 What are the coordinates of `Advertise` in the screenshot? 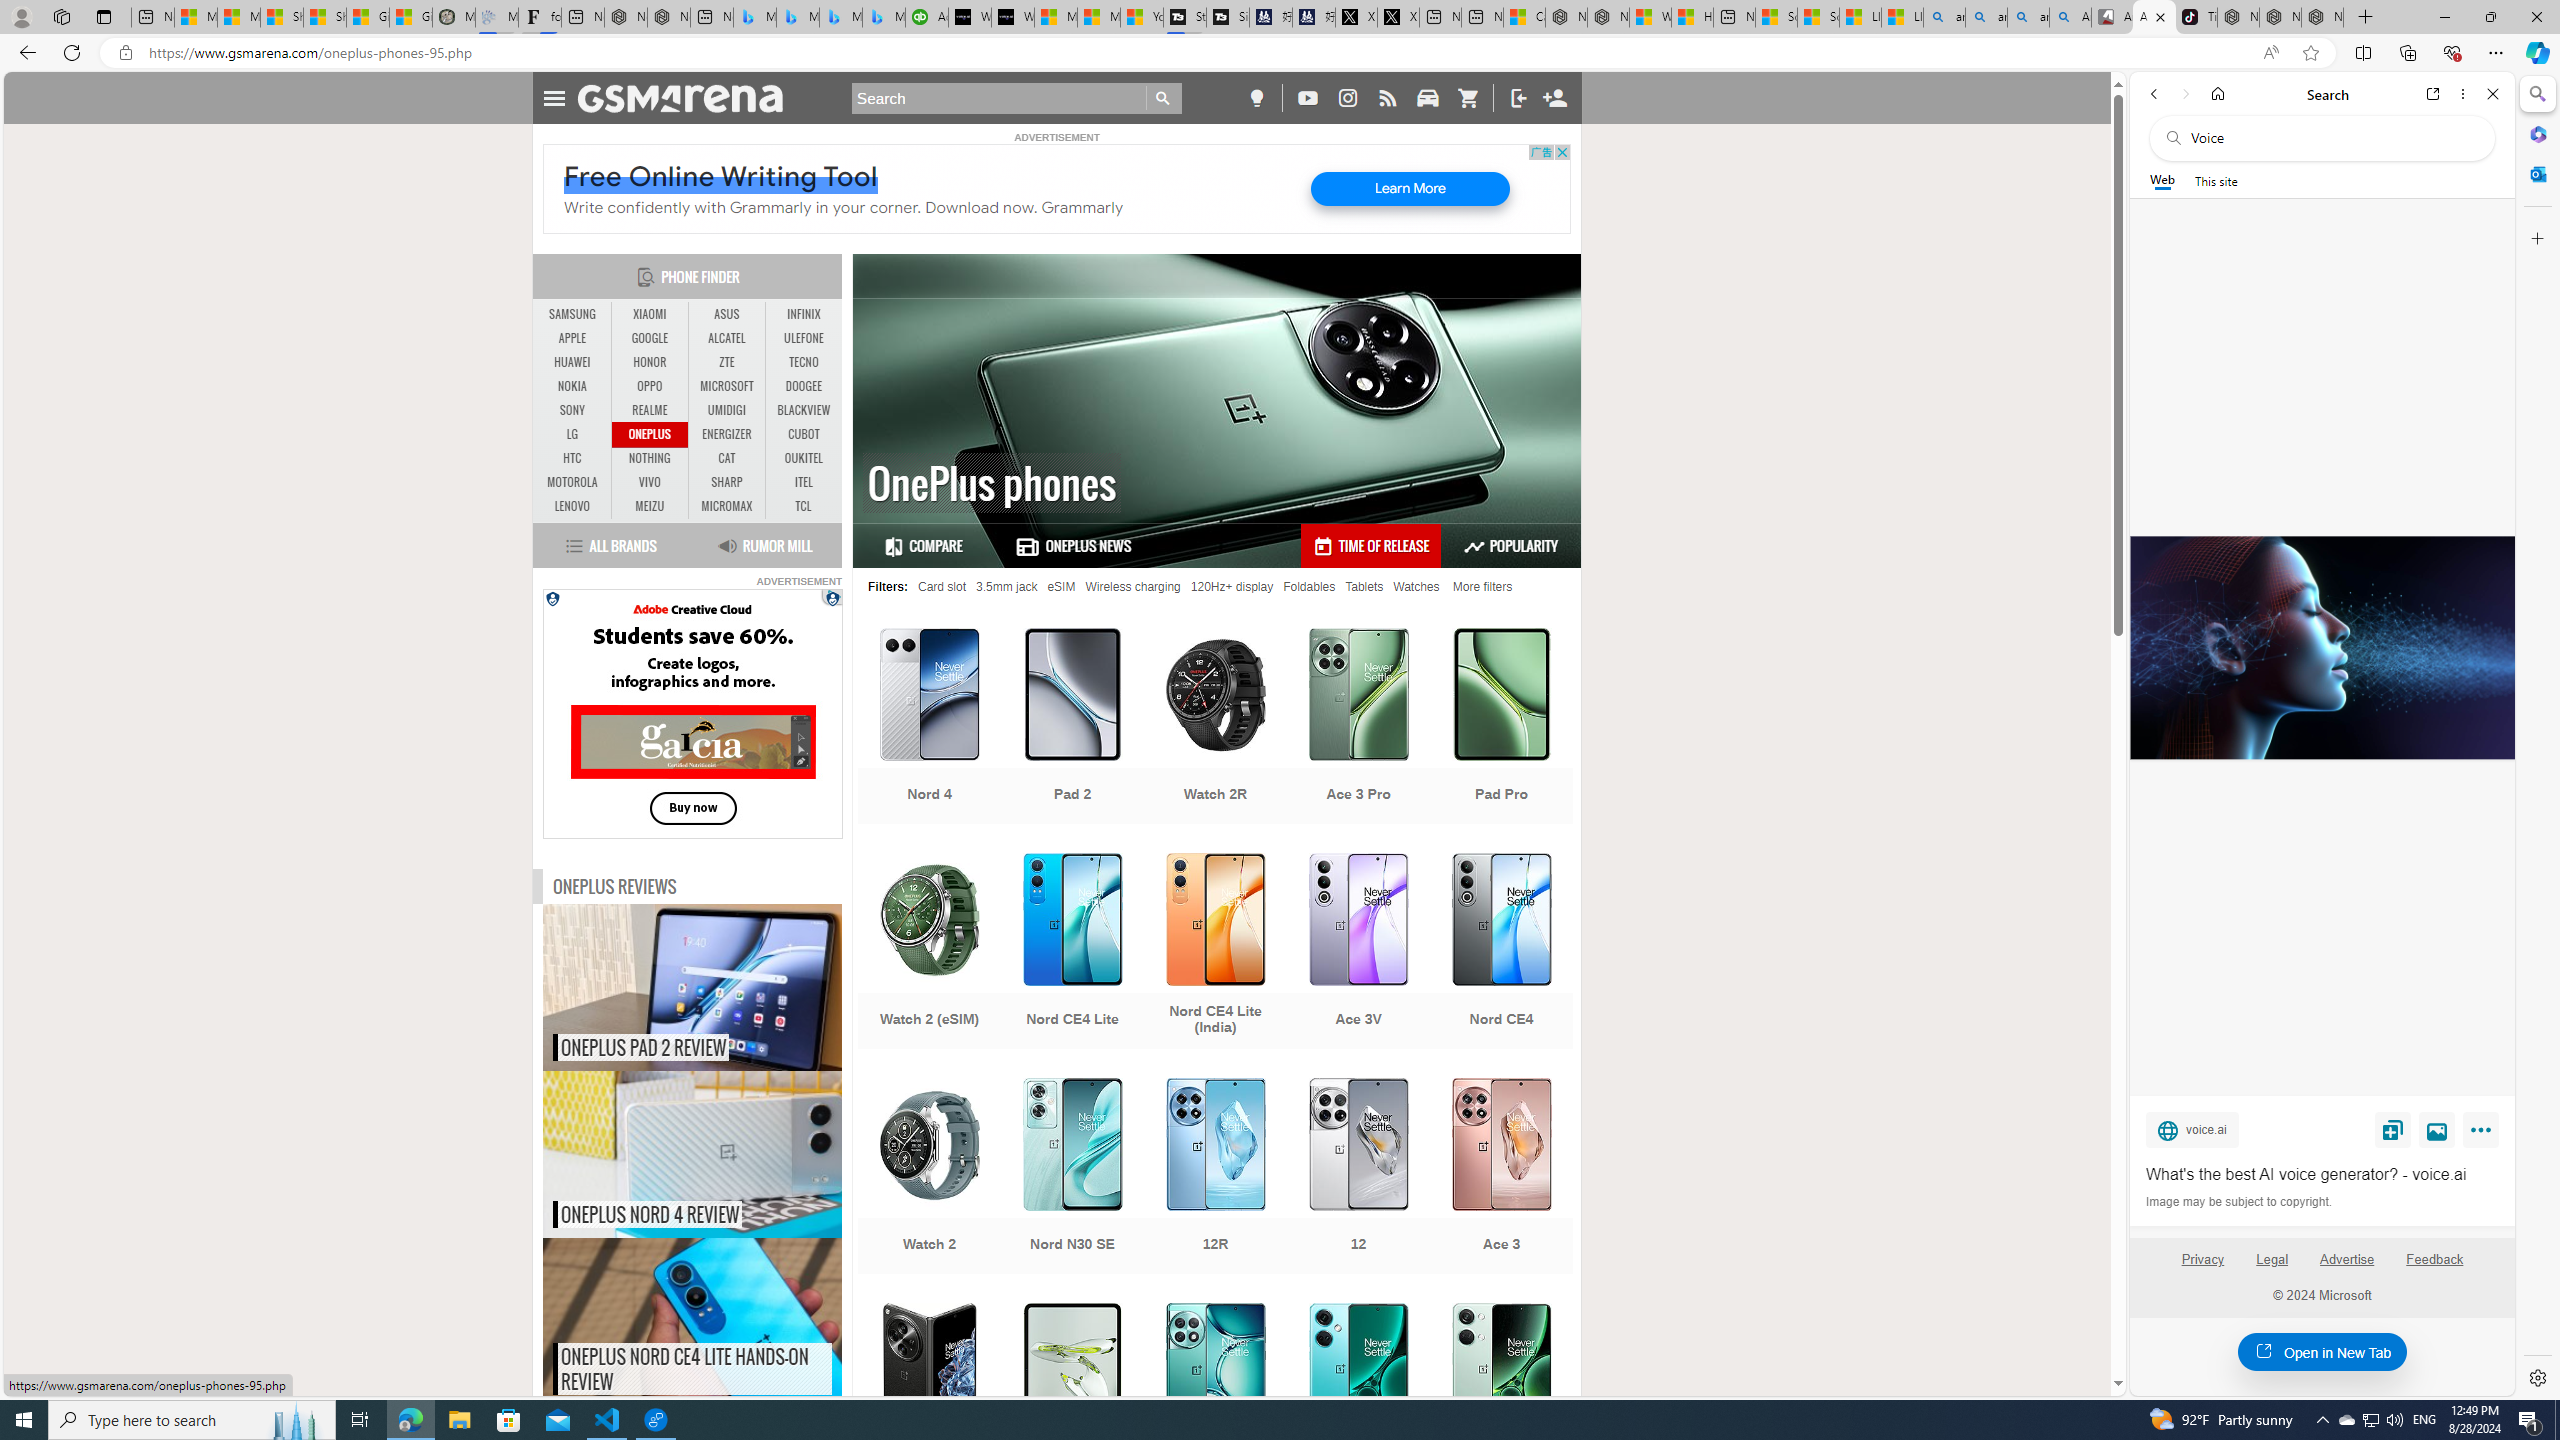 It's located at (2348, 1267).